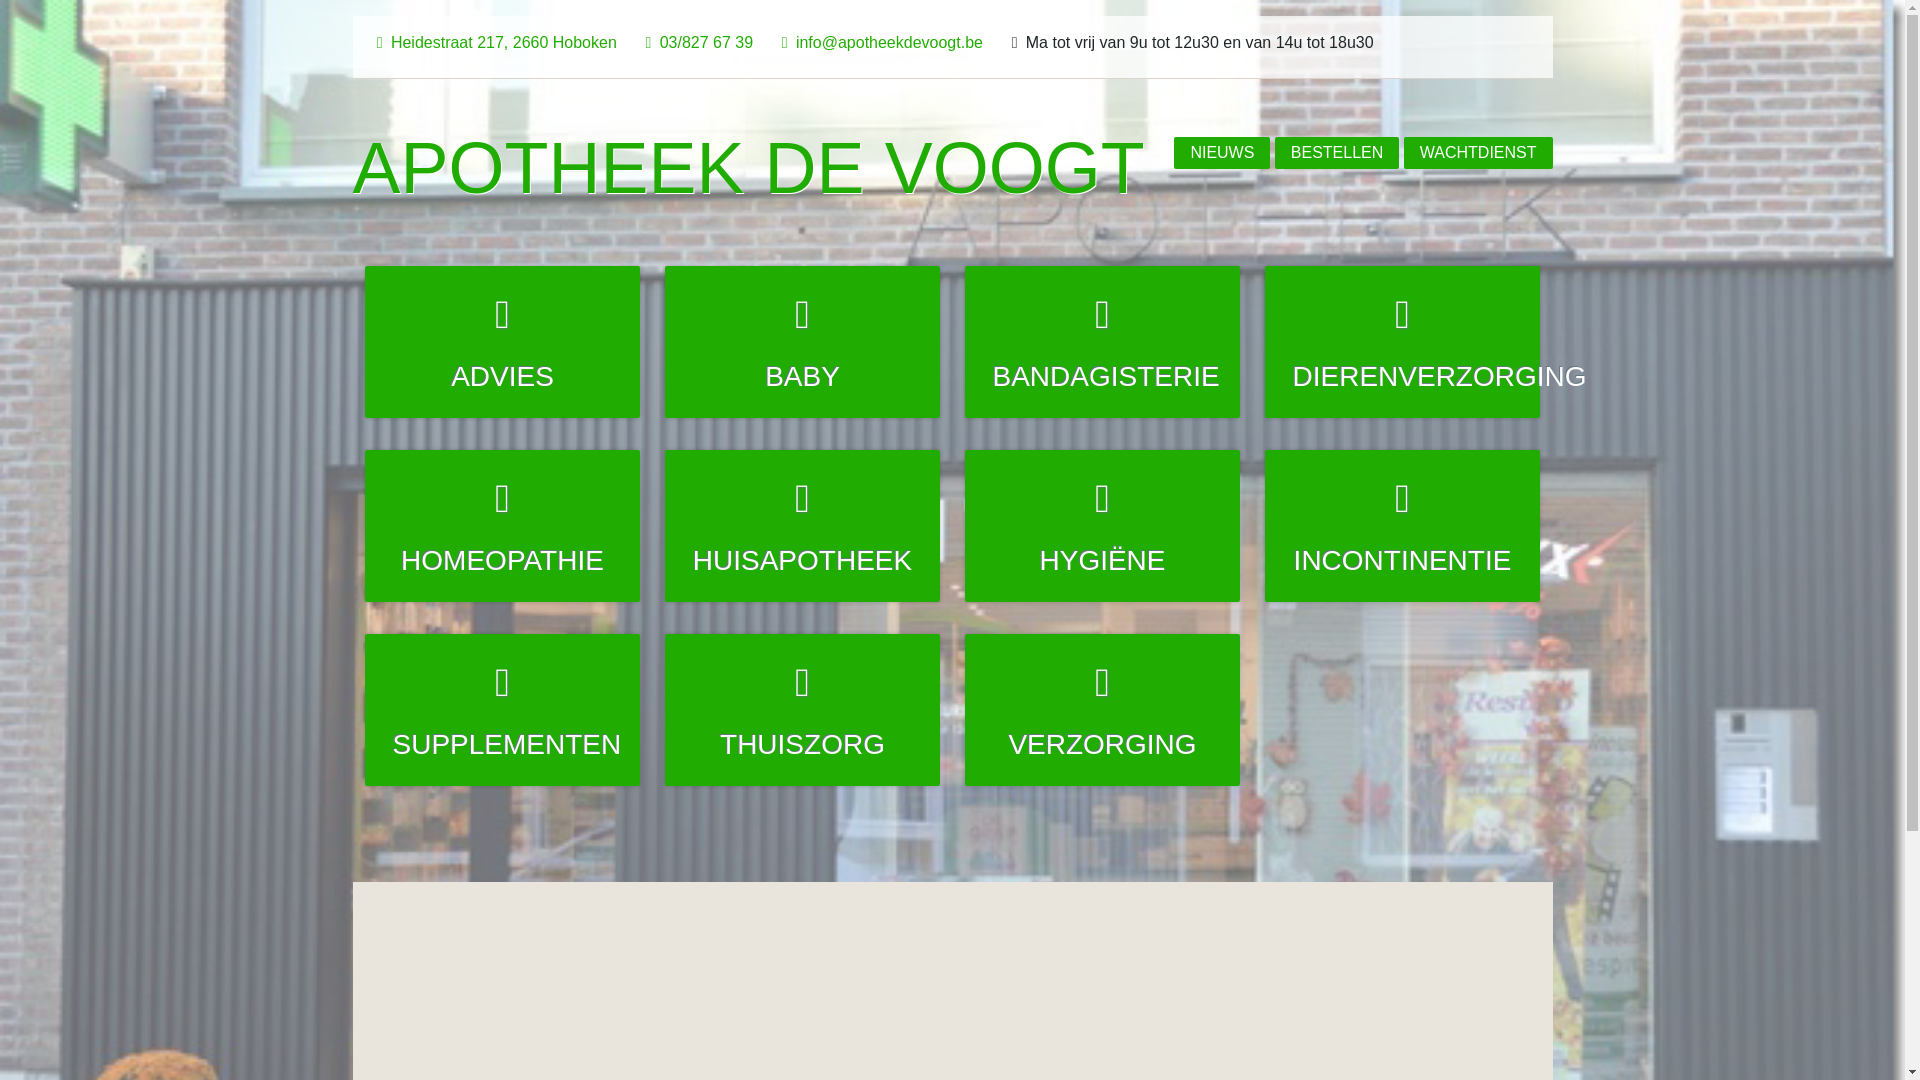  Describe the element at coordinates (122, 0) in the screenshot. I see `Overslaan en naar de inhoud gaan` at that location.